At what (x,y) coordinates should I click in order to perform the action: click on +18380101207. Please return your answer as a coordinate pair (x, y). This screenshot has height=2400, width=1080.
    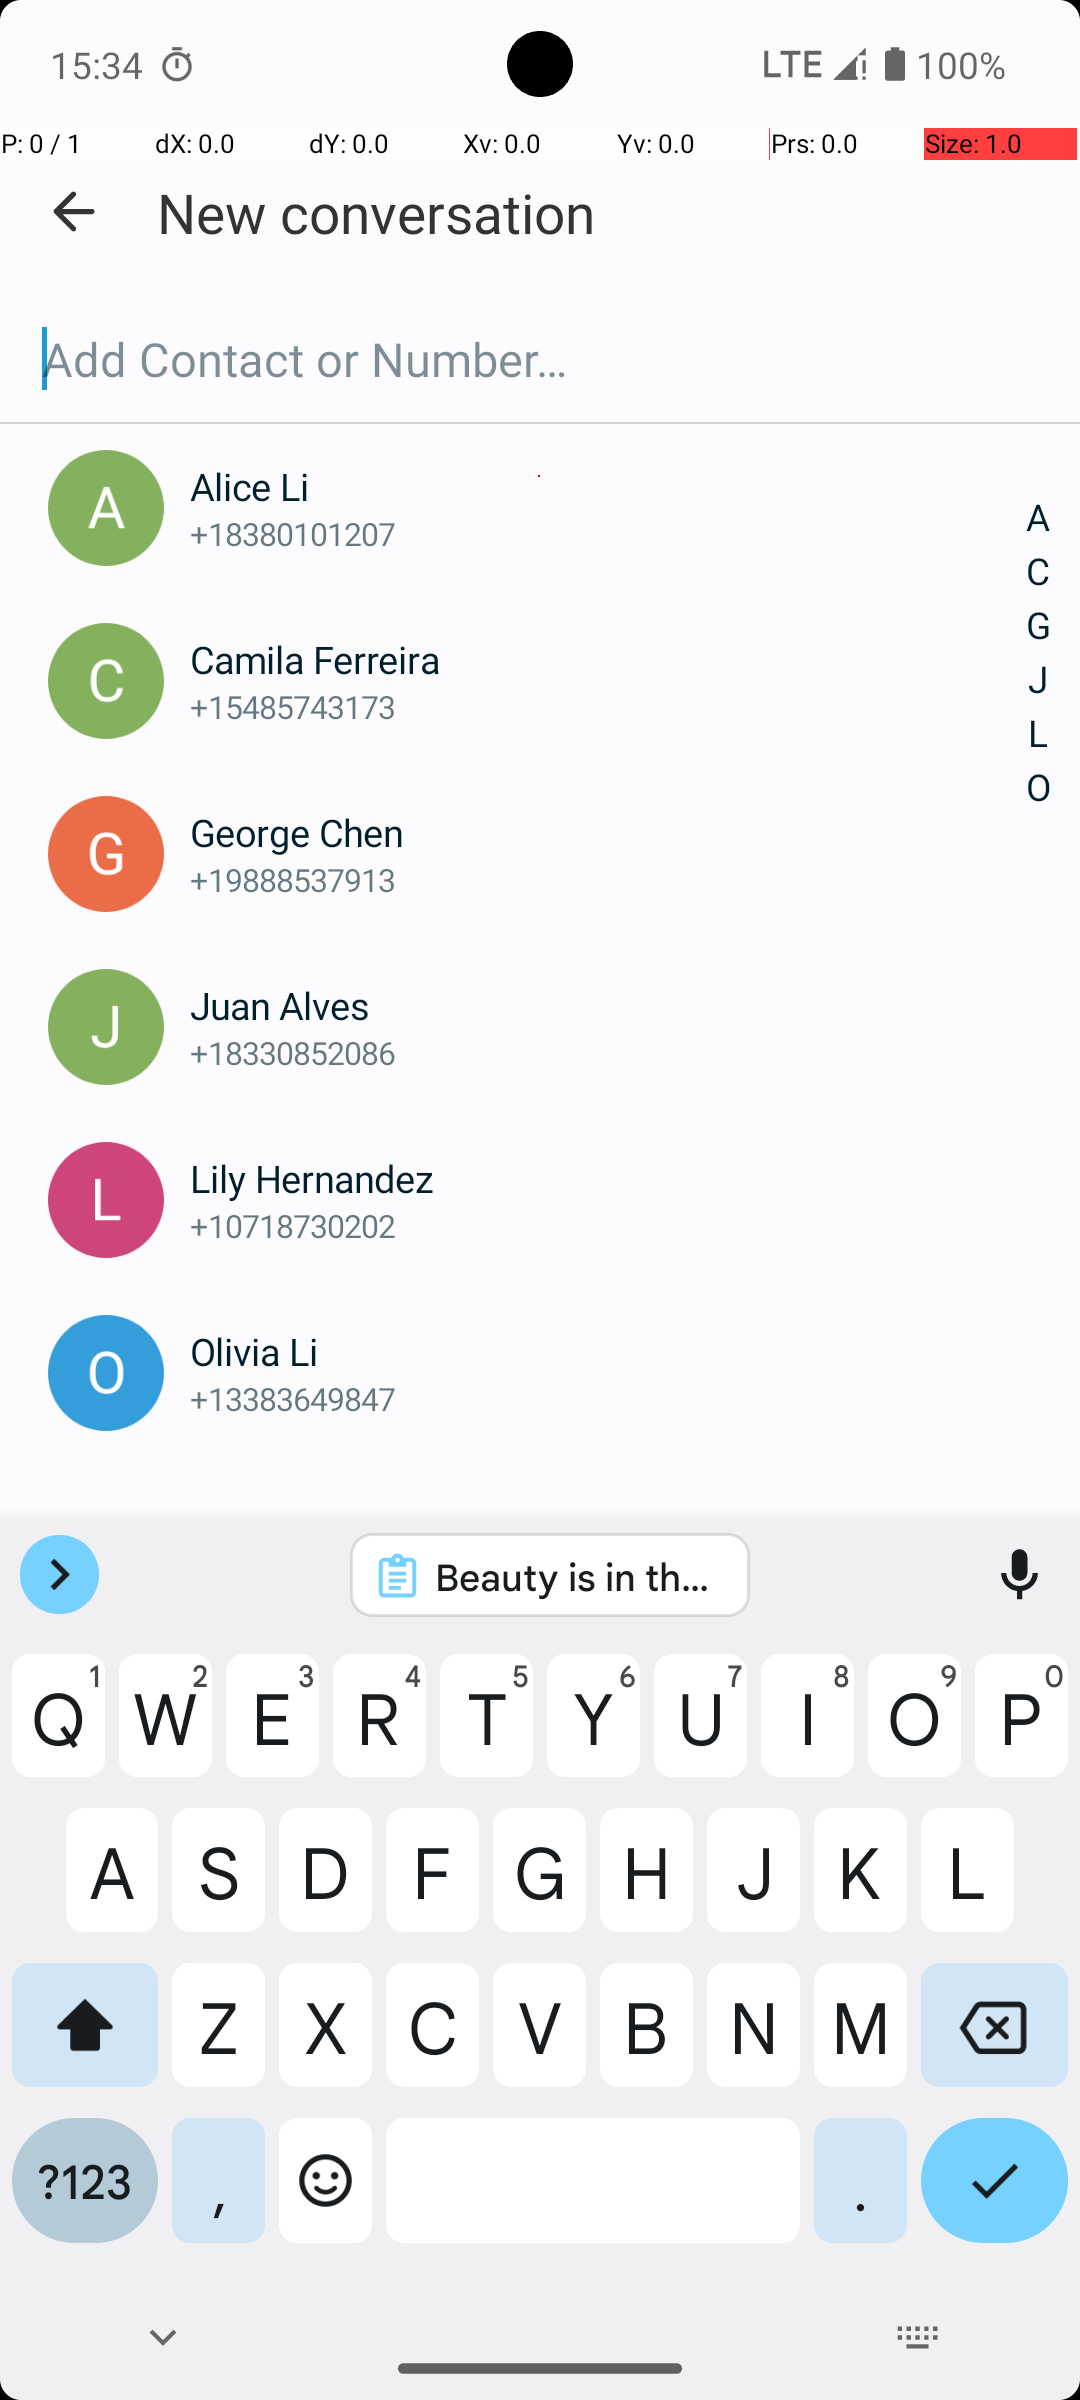
    Looking at the image, I should click on (608, 534).